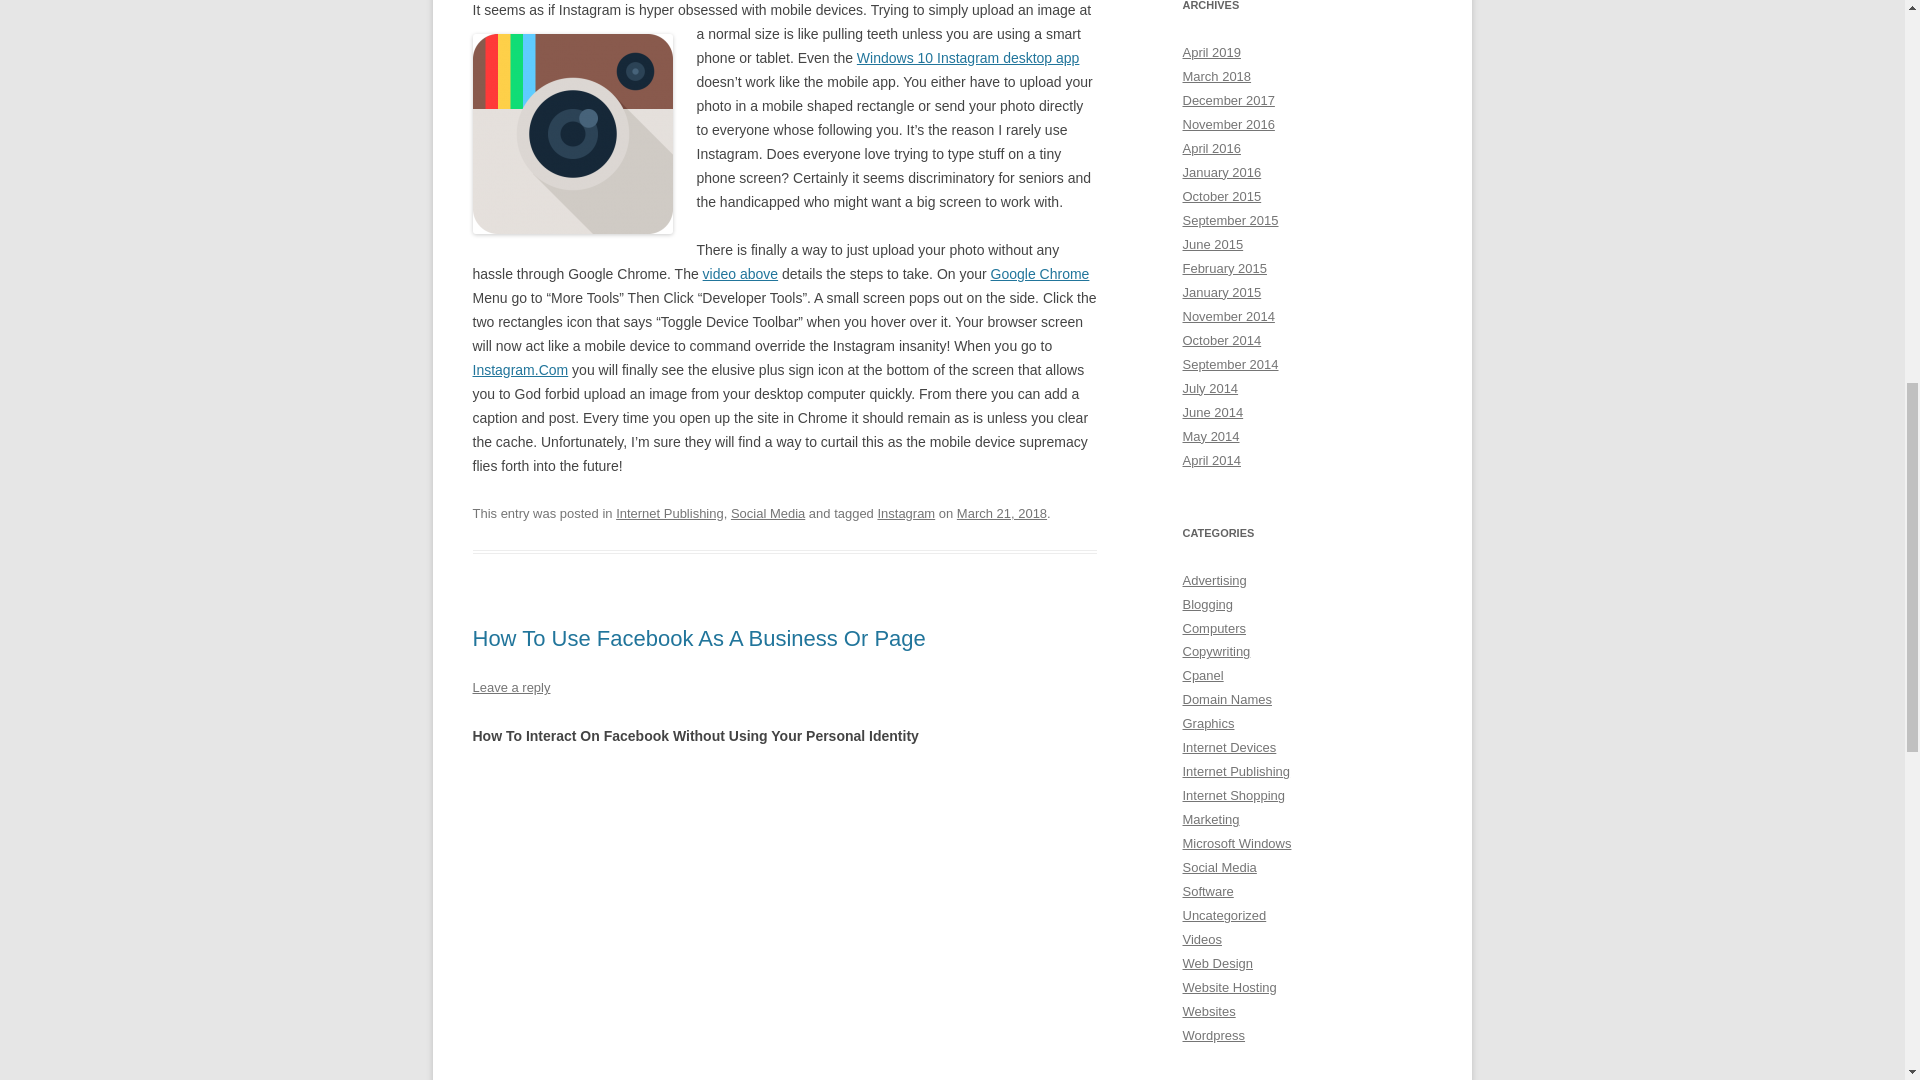 The image size is (1920, 1080). Describe the element at coordinates (698, 638) in the screenshot. I see `How To Use Facebook As A Business Or Page` at that location.